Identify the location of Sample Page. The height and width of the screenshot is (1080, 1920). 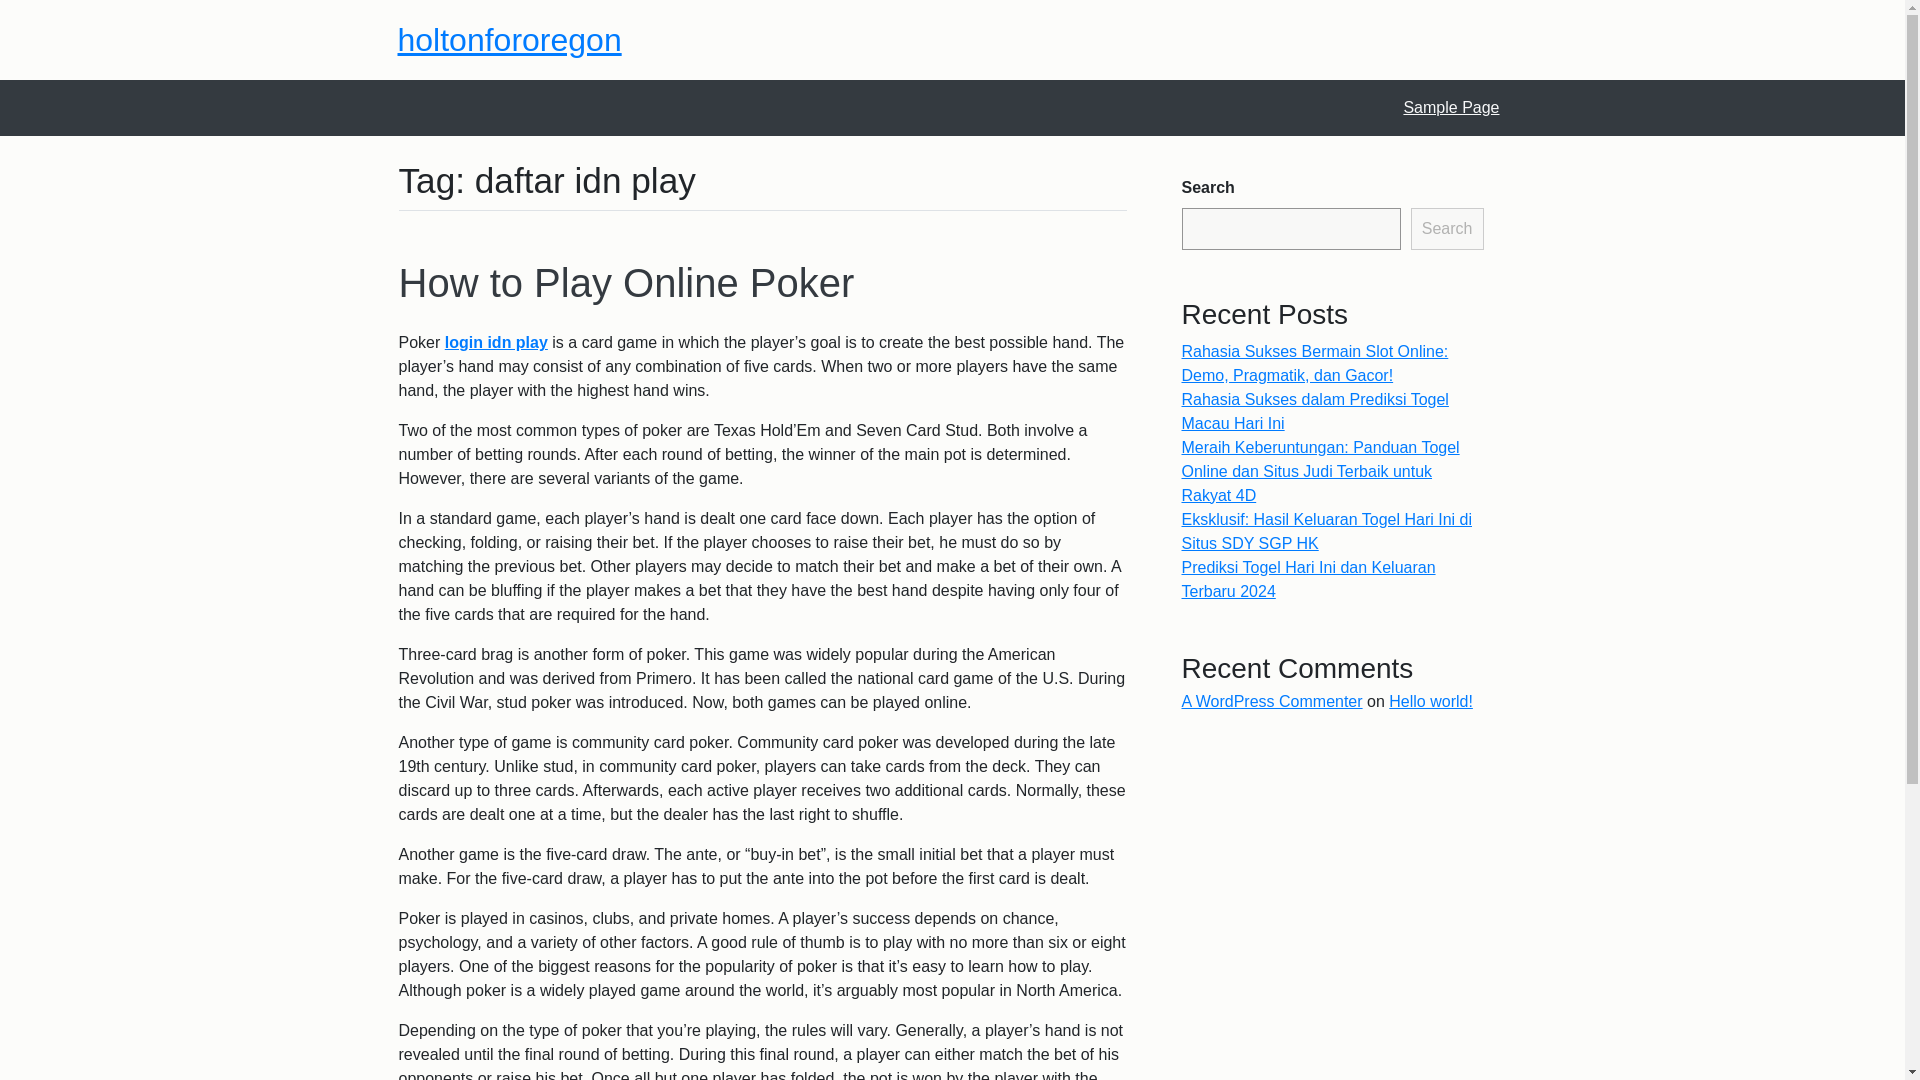
(1451, 107).